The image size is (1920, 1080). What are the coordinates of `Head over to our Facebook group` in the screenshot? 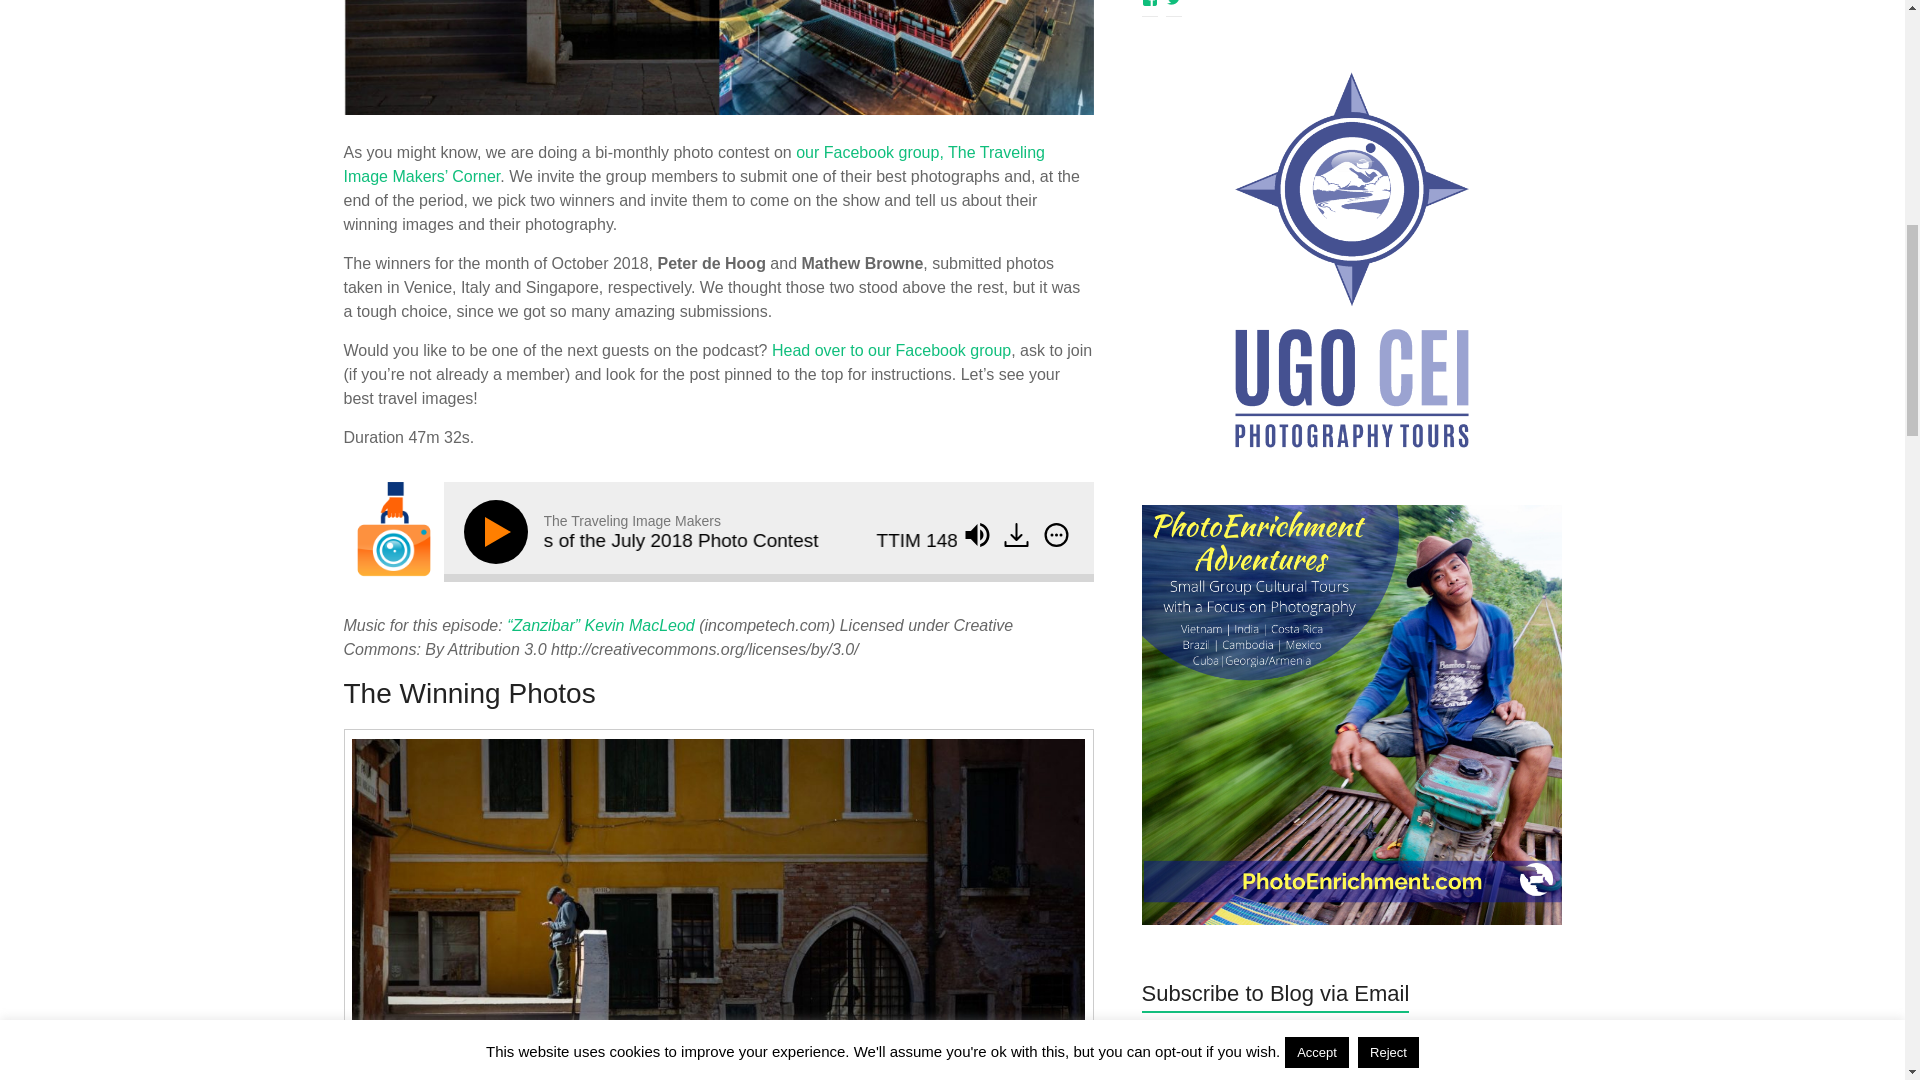 It's located at (891, 350).